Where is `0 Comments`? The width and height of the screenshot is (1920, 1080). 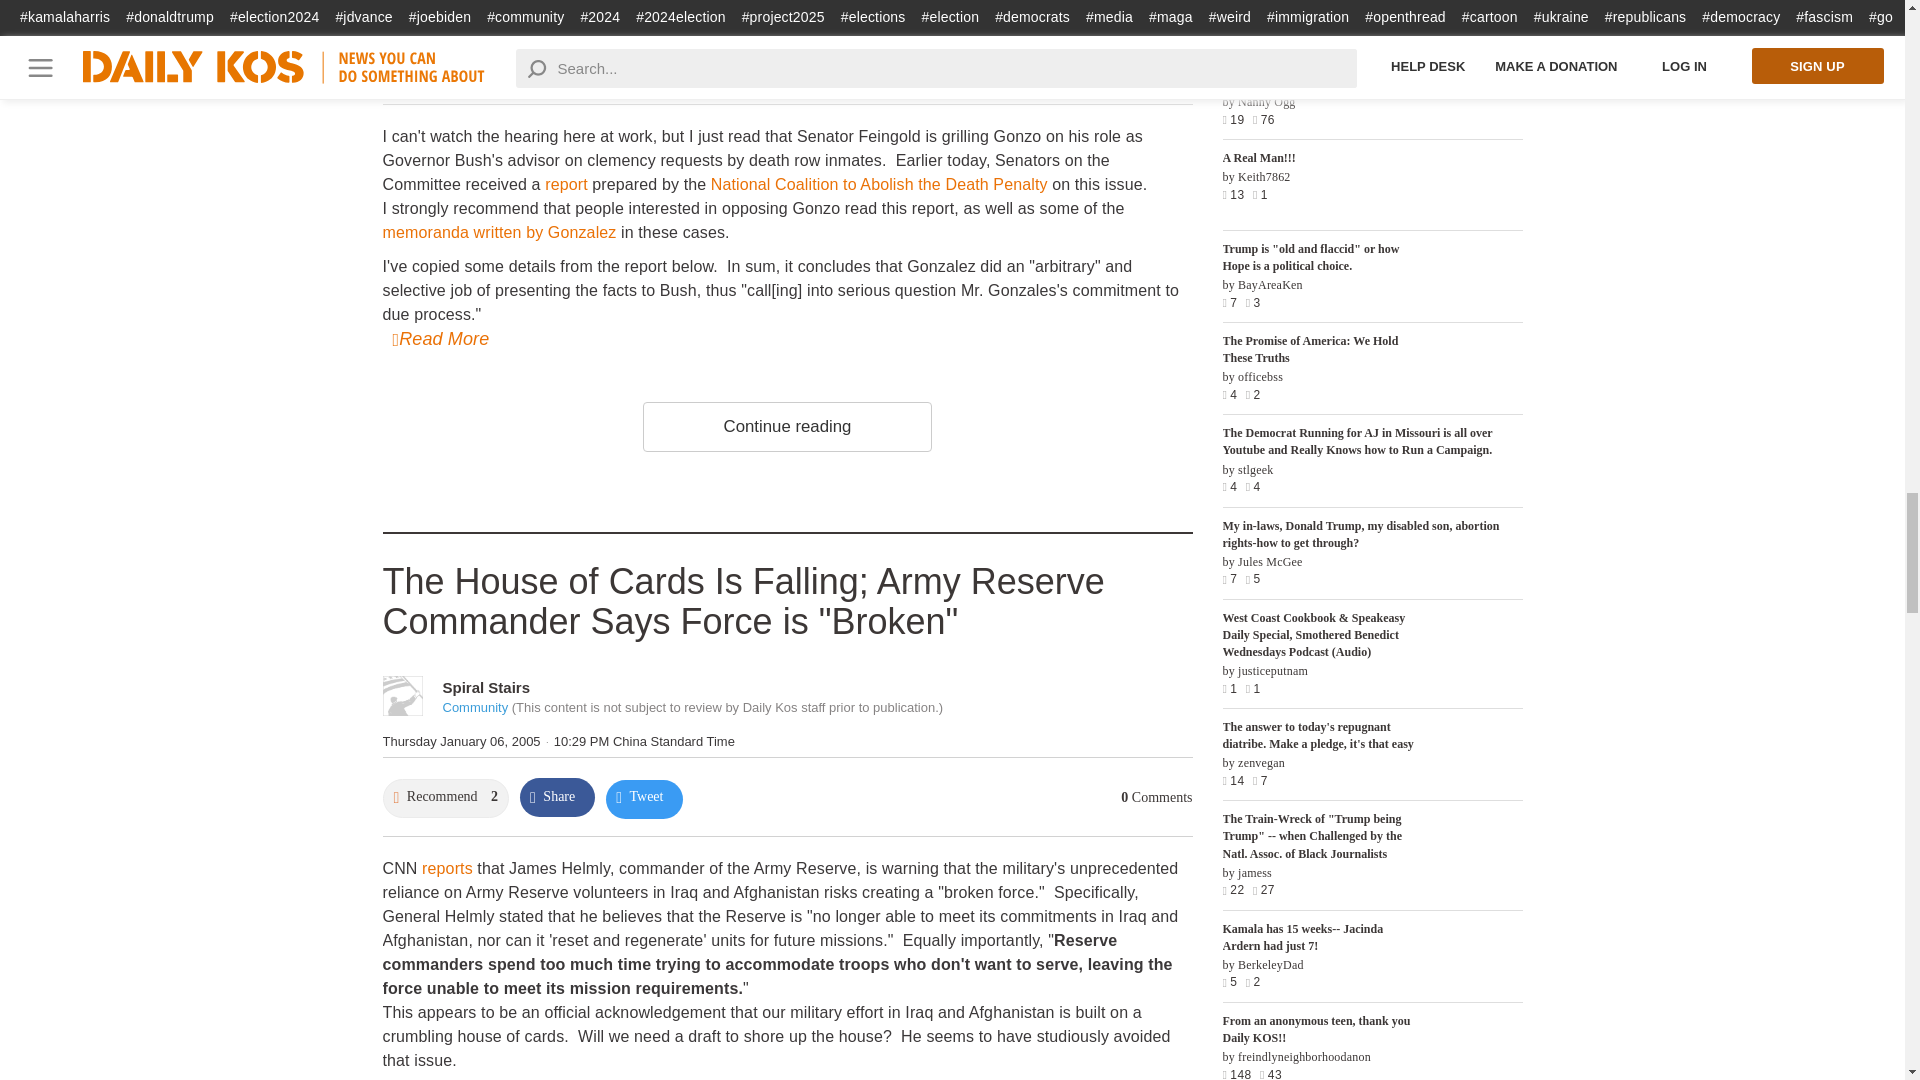
0 Comments is located at coordinates (1156, 796).